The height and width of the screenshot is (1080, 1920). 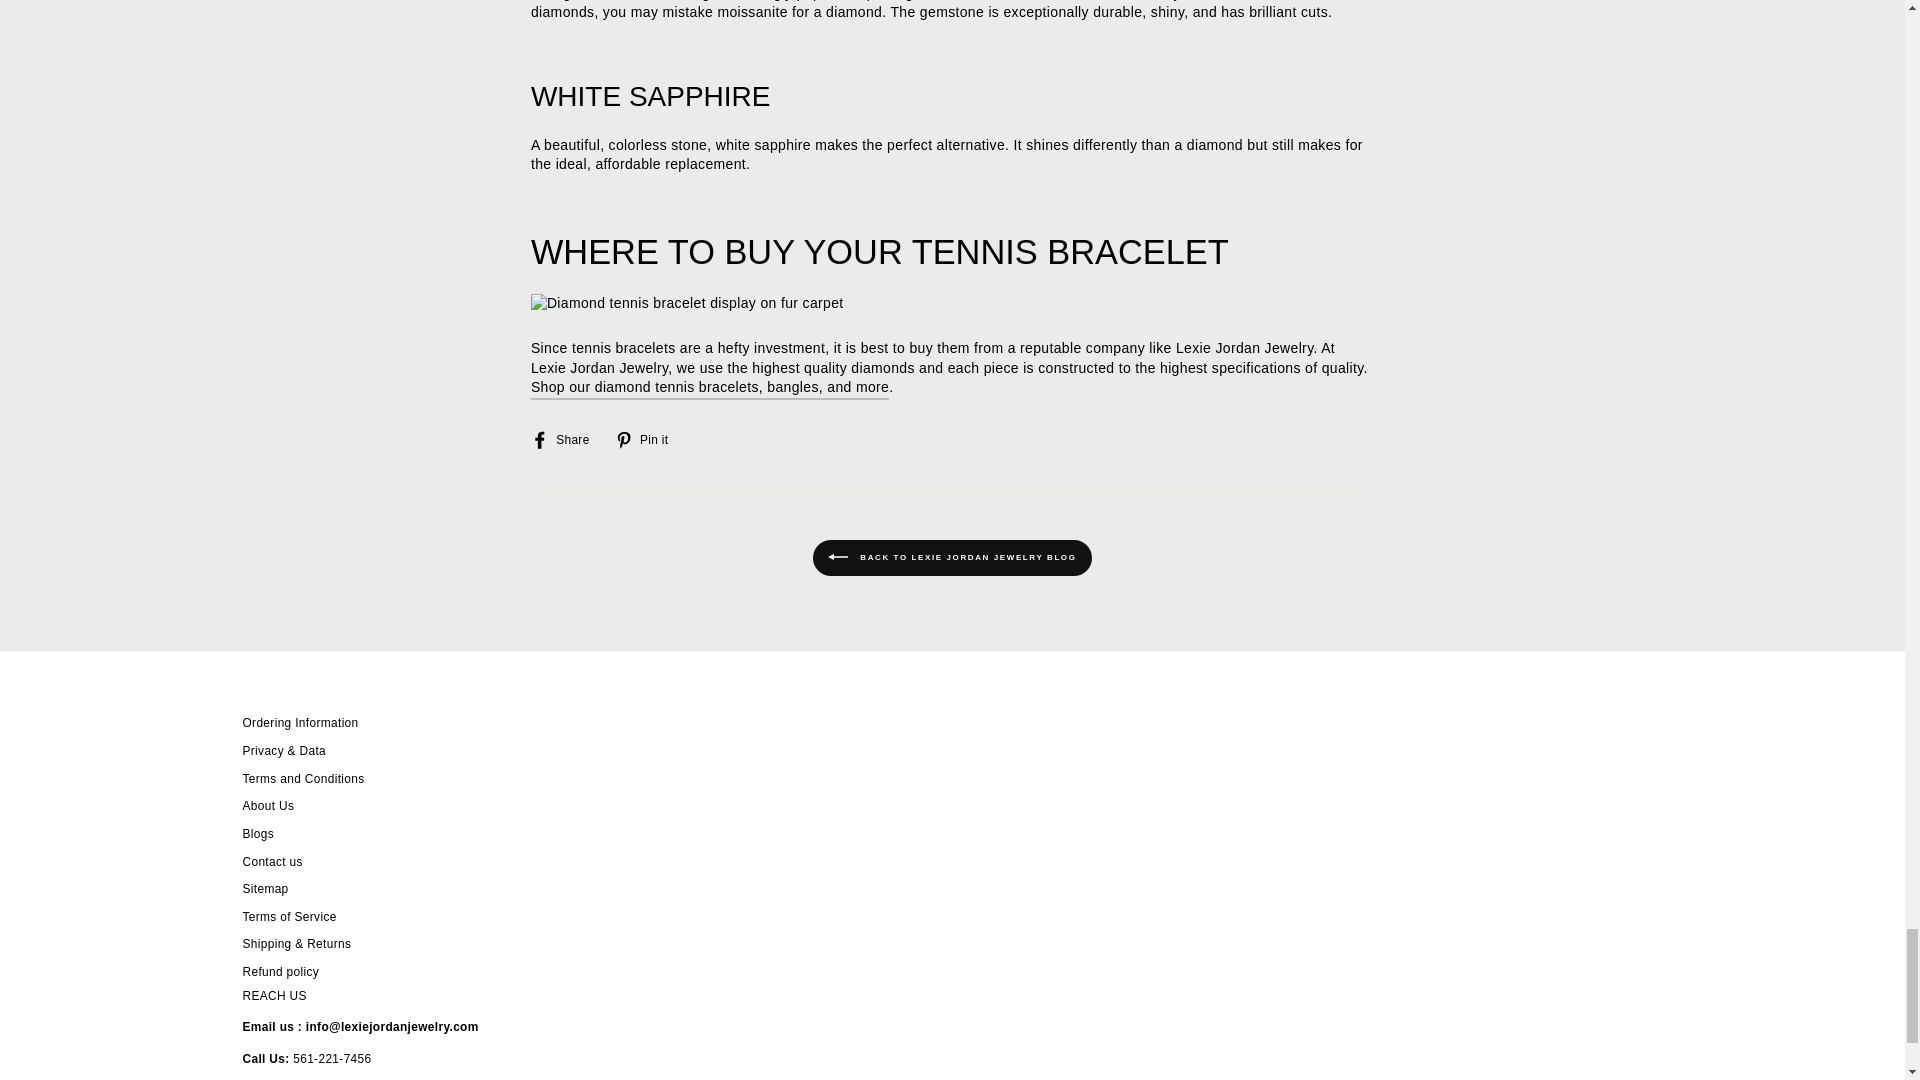 I want to click on Shop our diamond tennis bracelets, bangles, and more, so click(x=710, y=388).